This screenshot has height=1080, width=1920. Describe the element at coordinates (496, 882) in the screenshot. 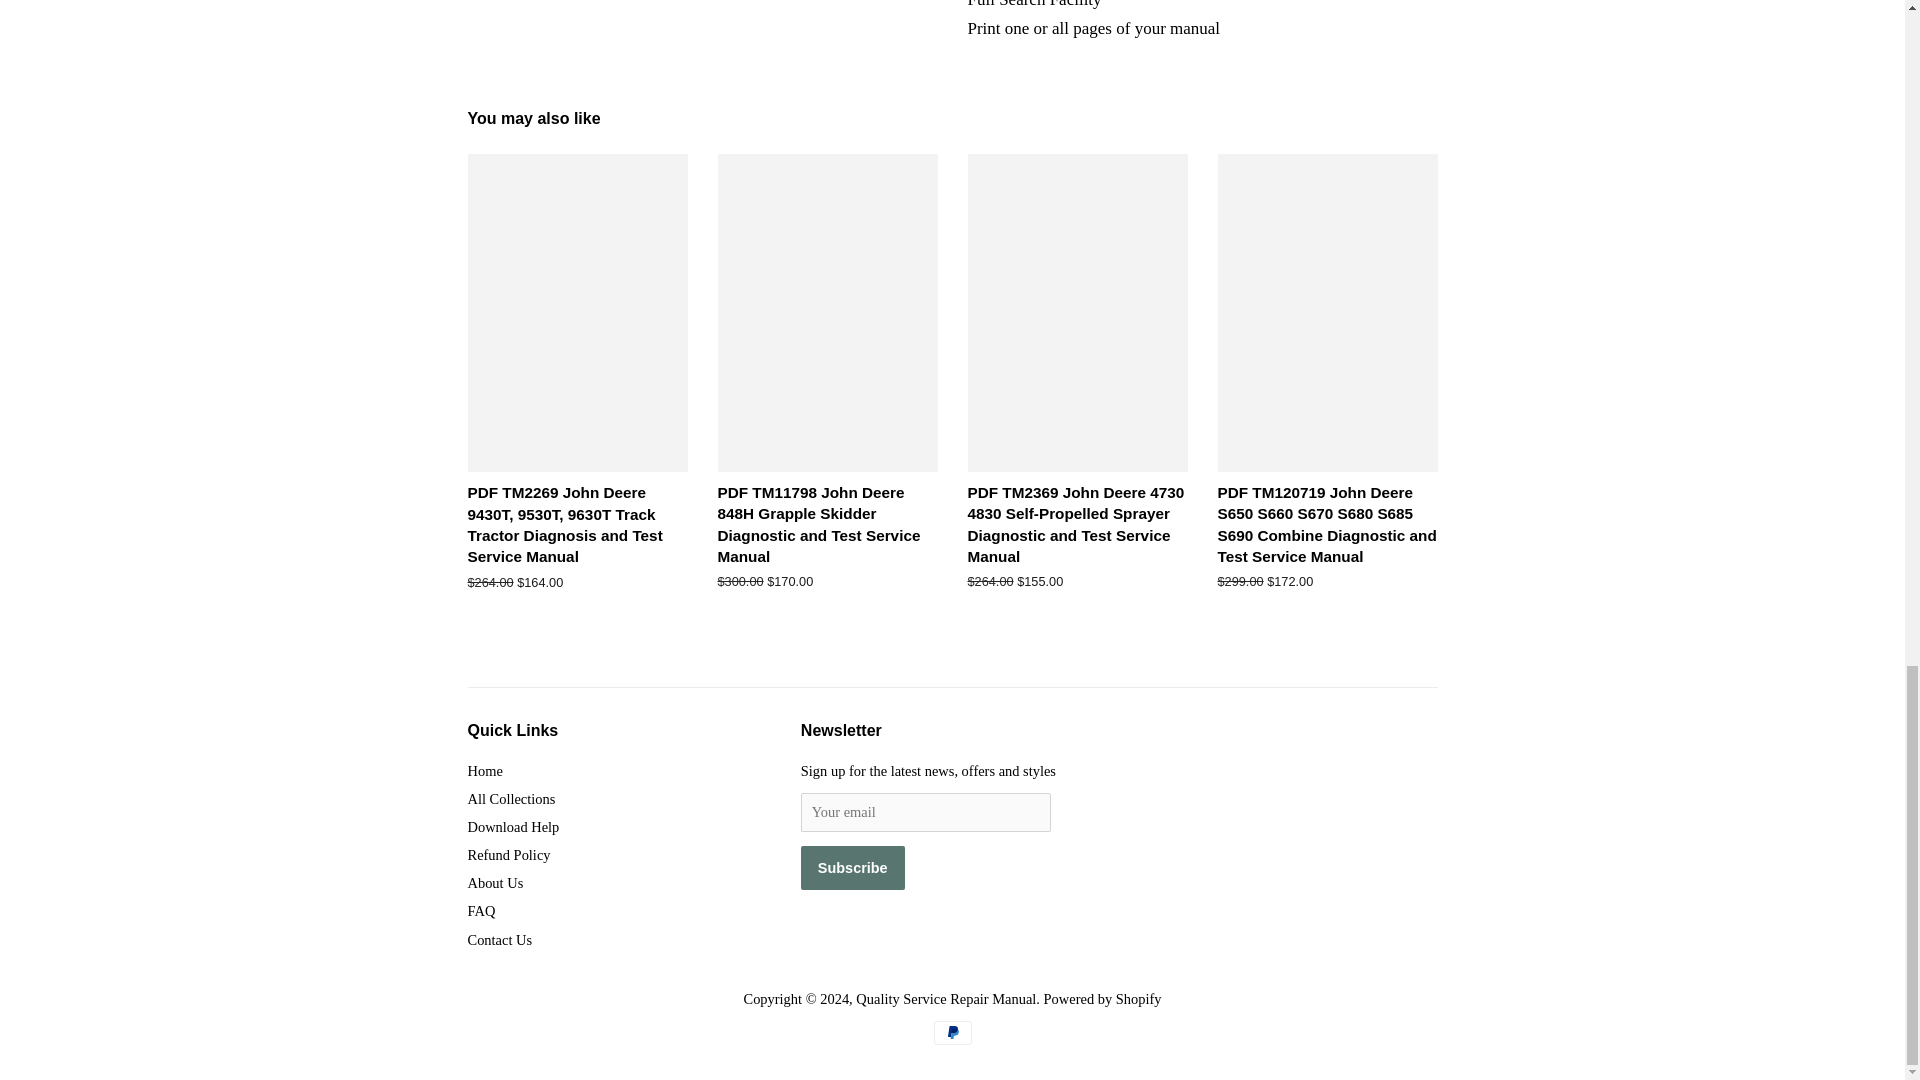

I see `About Us` at that location.